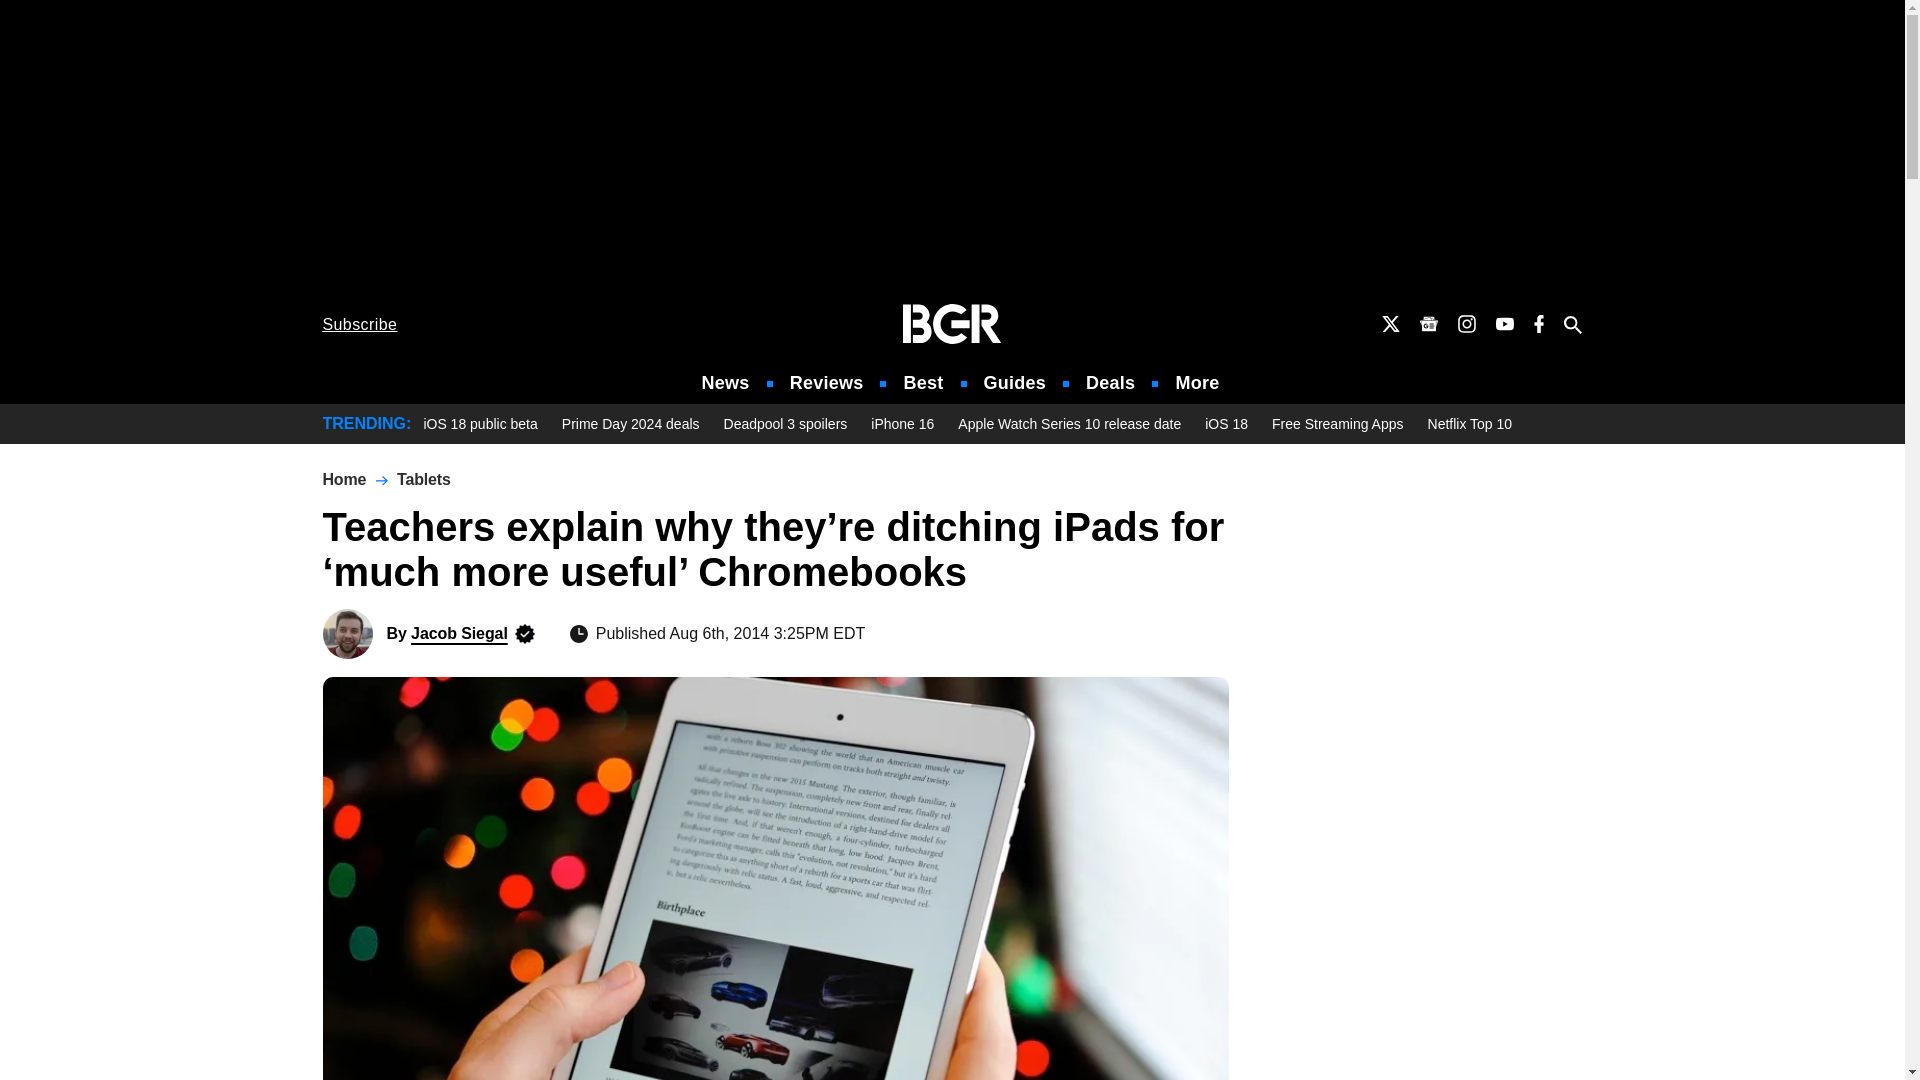  I want to click on Guides, so click(1014, 383).